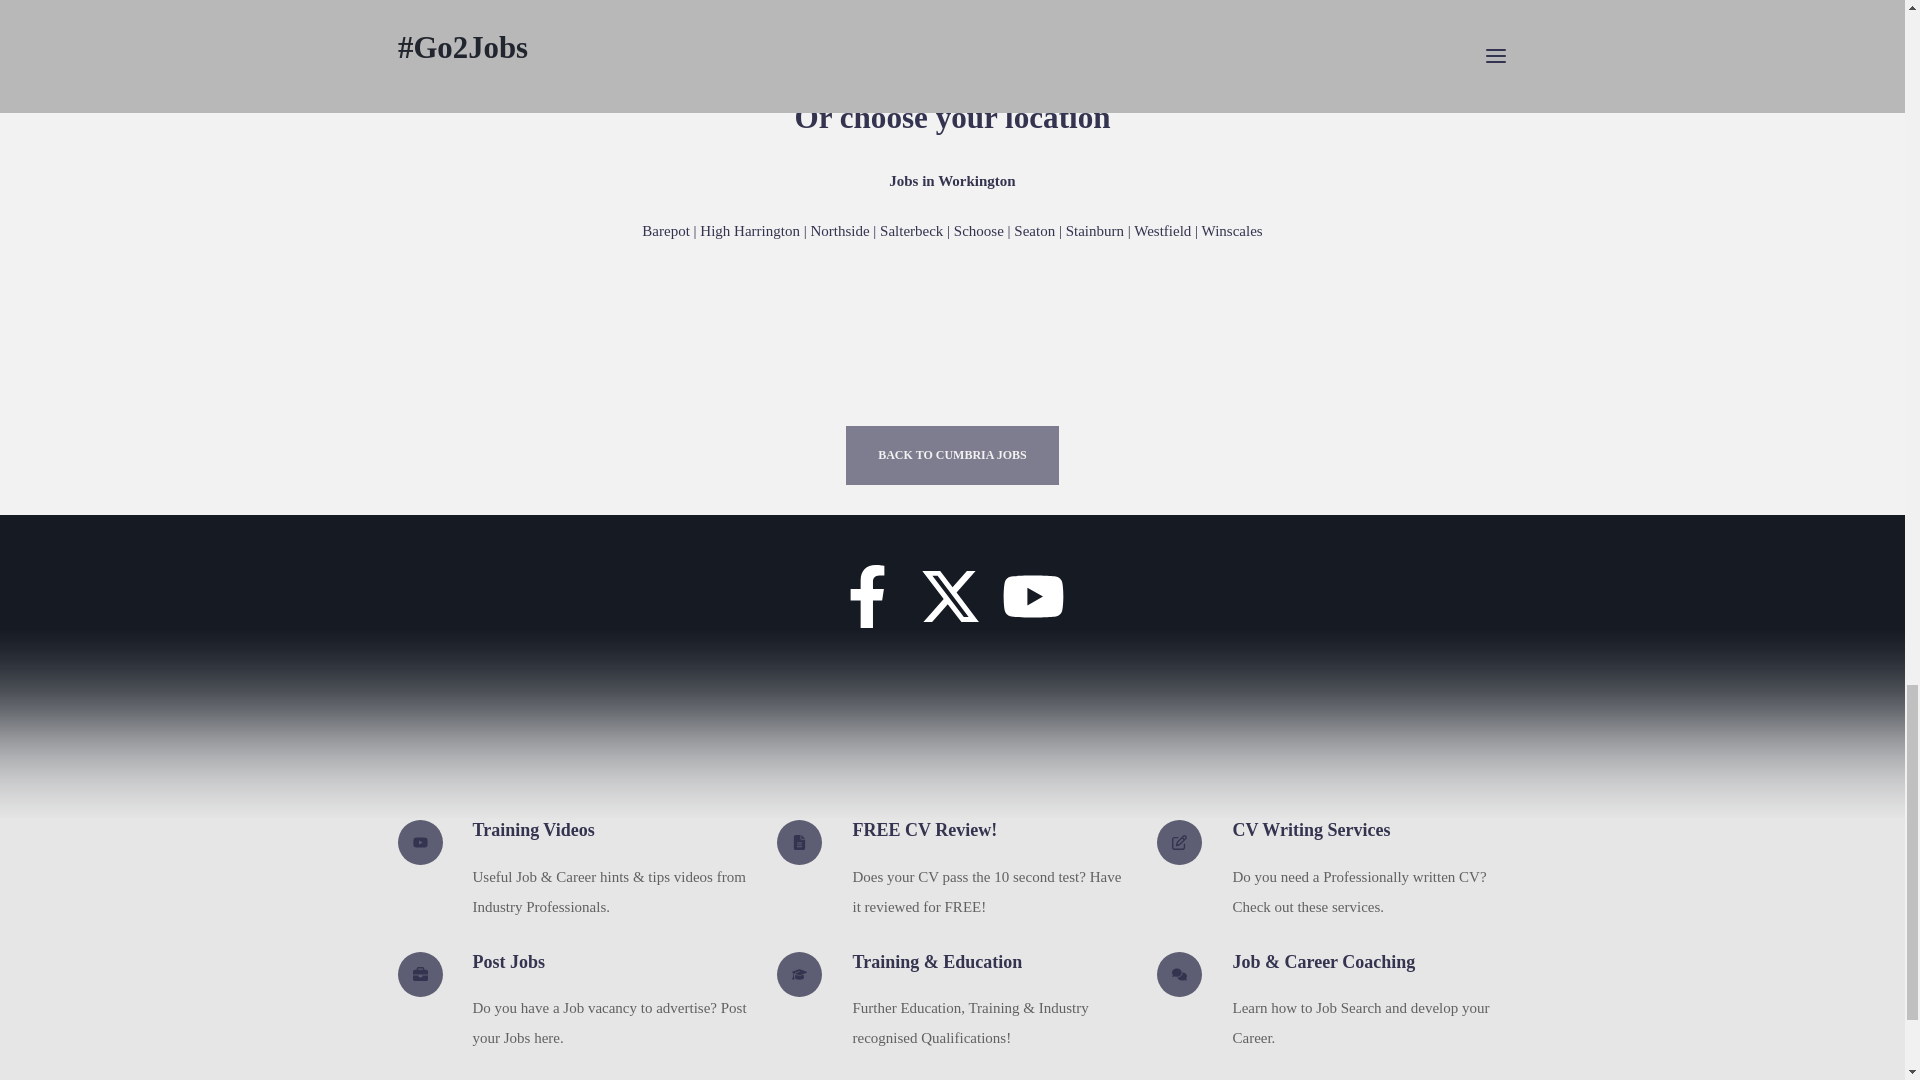  Describe the element at coordinates (866, 606) in the screenshot. I see `Workington Jobs on Facebook` at that location.